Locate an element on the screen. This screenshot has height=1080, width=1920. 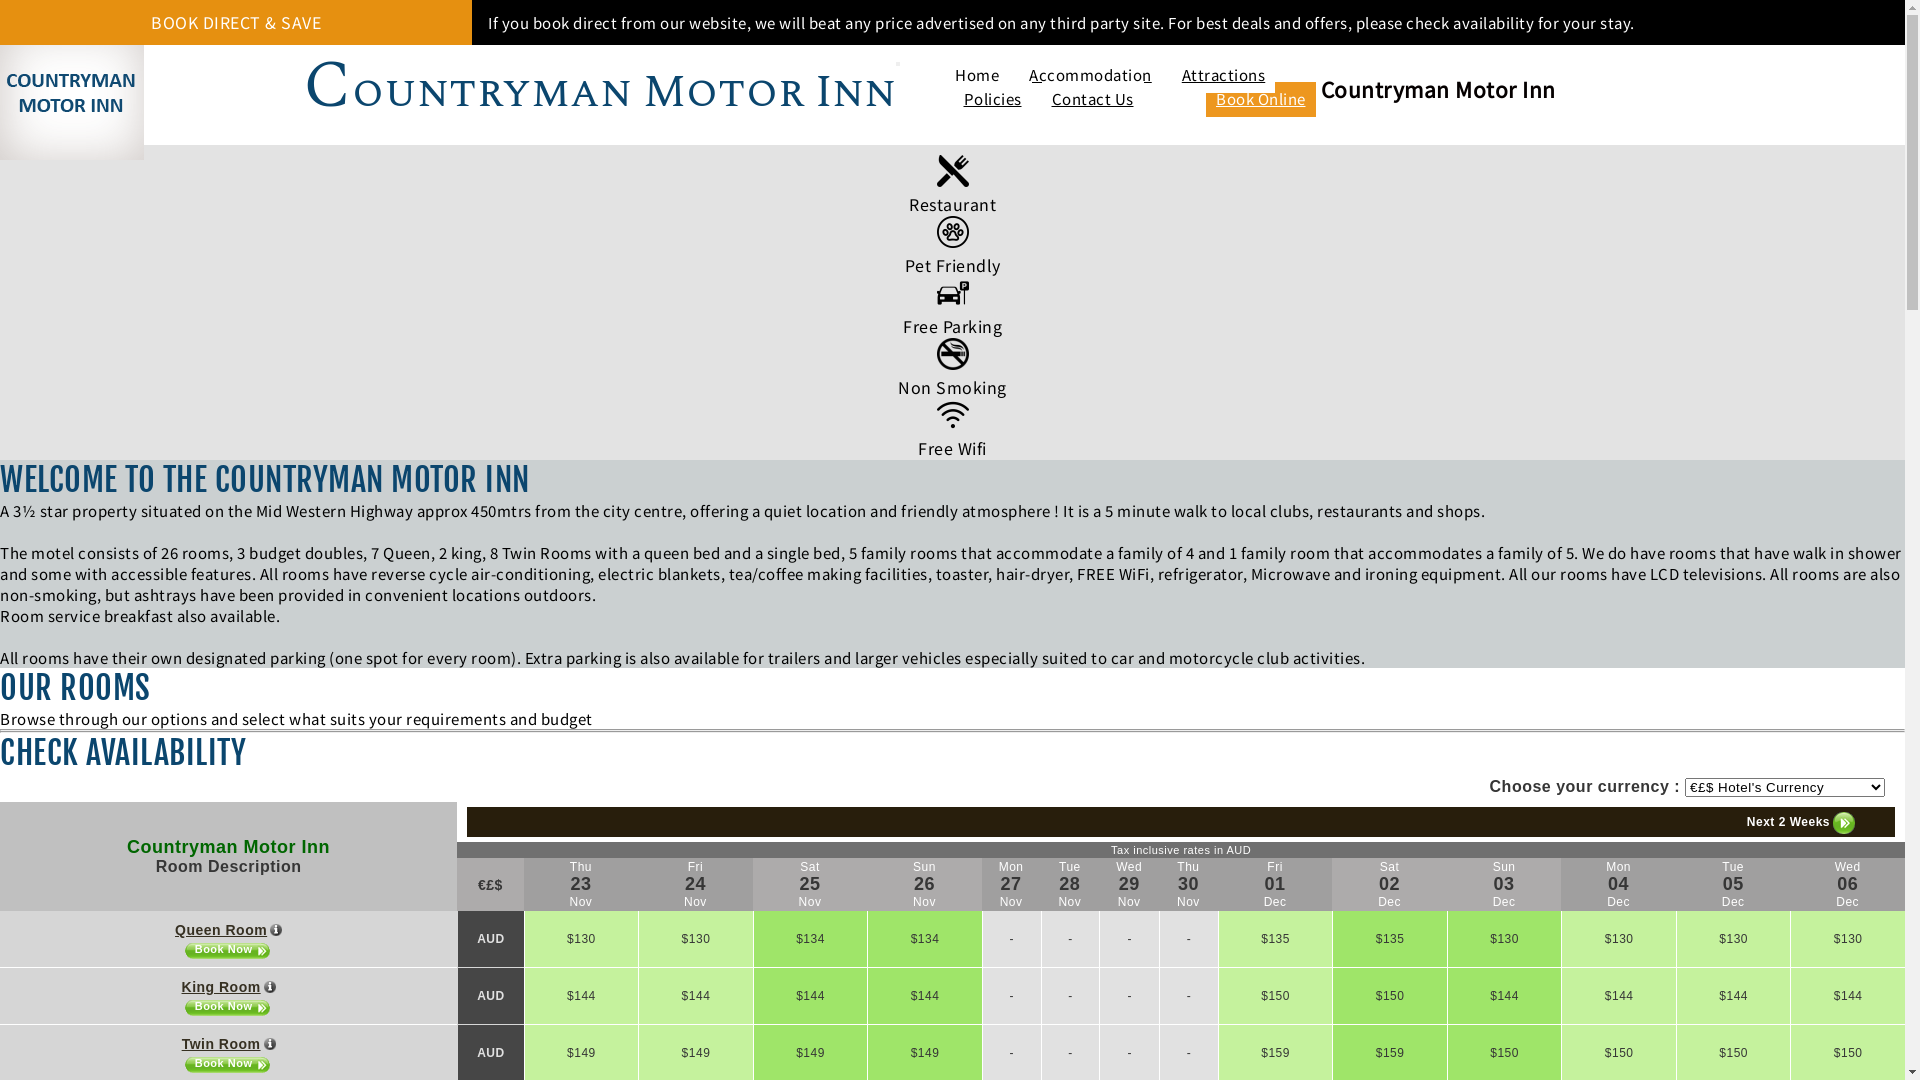
$144 is located at coordinates (1734, 996).